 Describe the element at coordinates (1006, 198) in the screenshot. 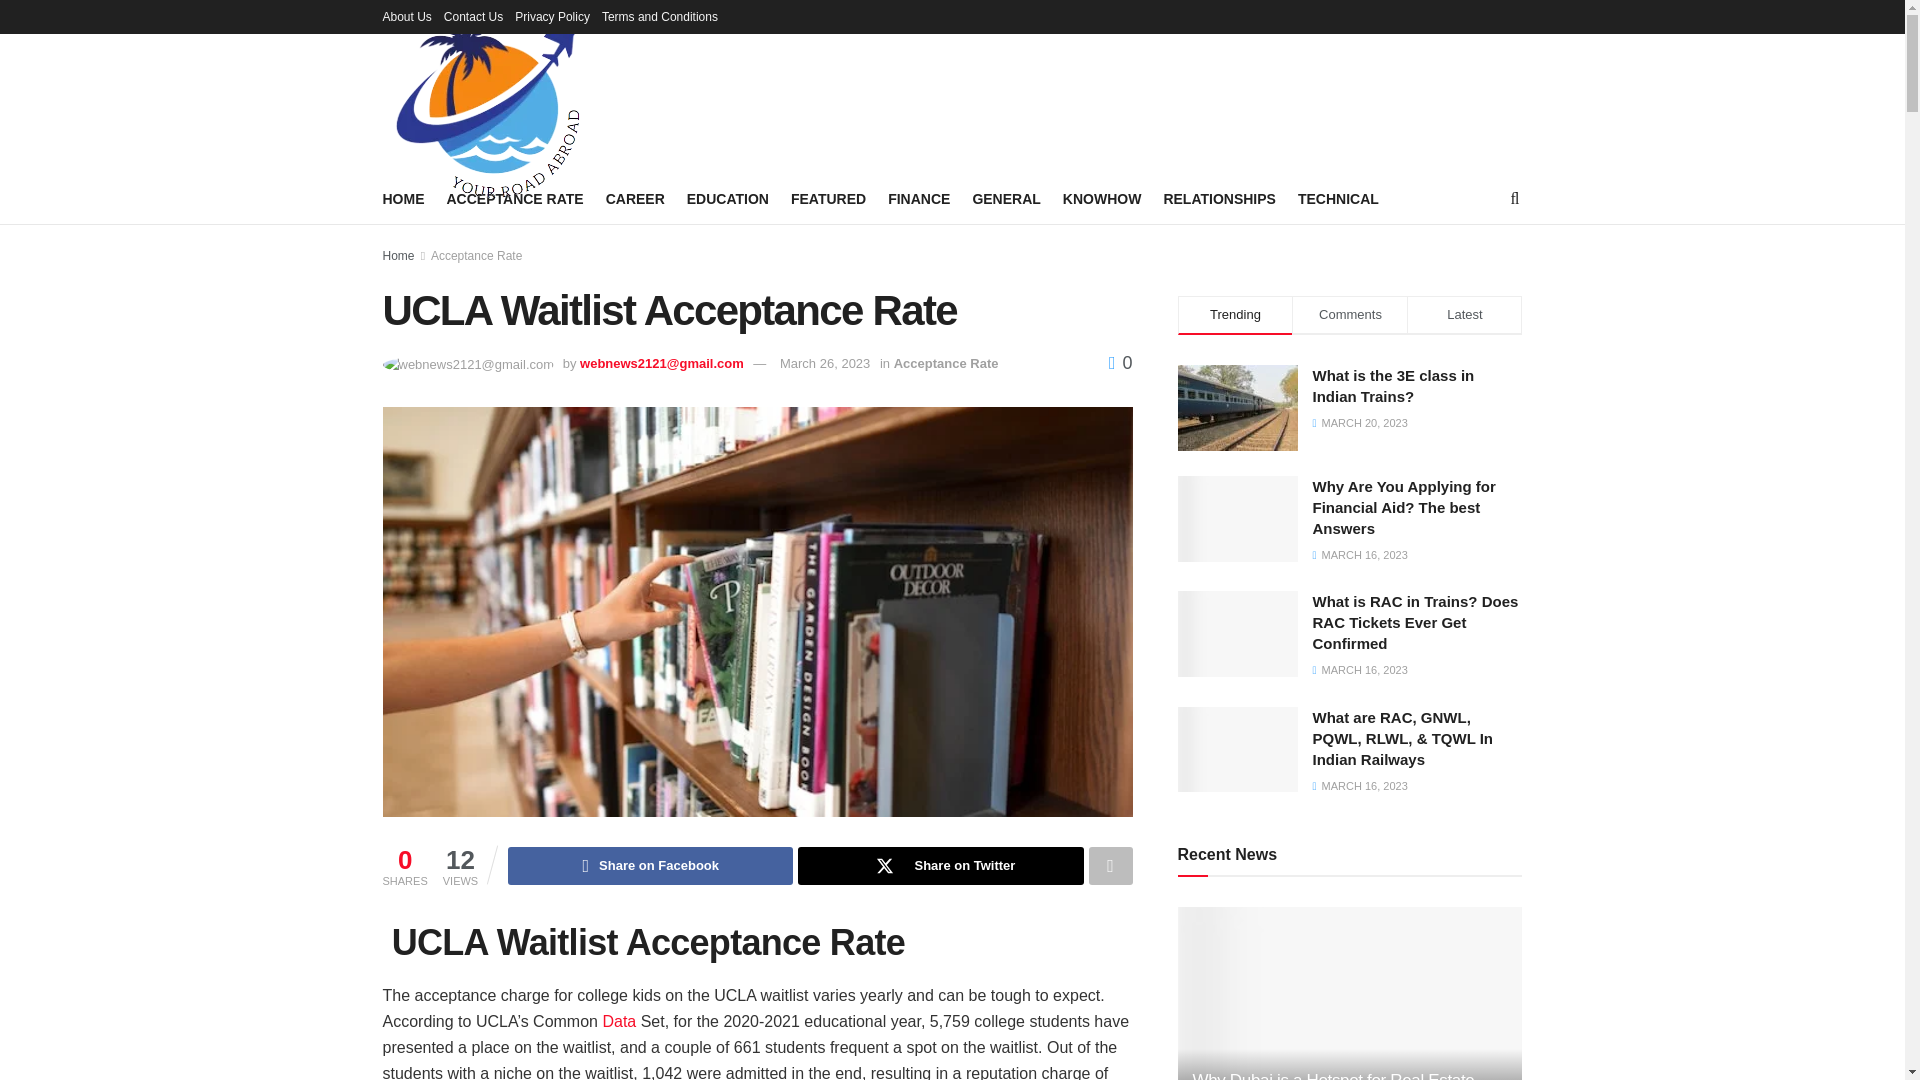

I see `GENERAL` at that location.